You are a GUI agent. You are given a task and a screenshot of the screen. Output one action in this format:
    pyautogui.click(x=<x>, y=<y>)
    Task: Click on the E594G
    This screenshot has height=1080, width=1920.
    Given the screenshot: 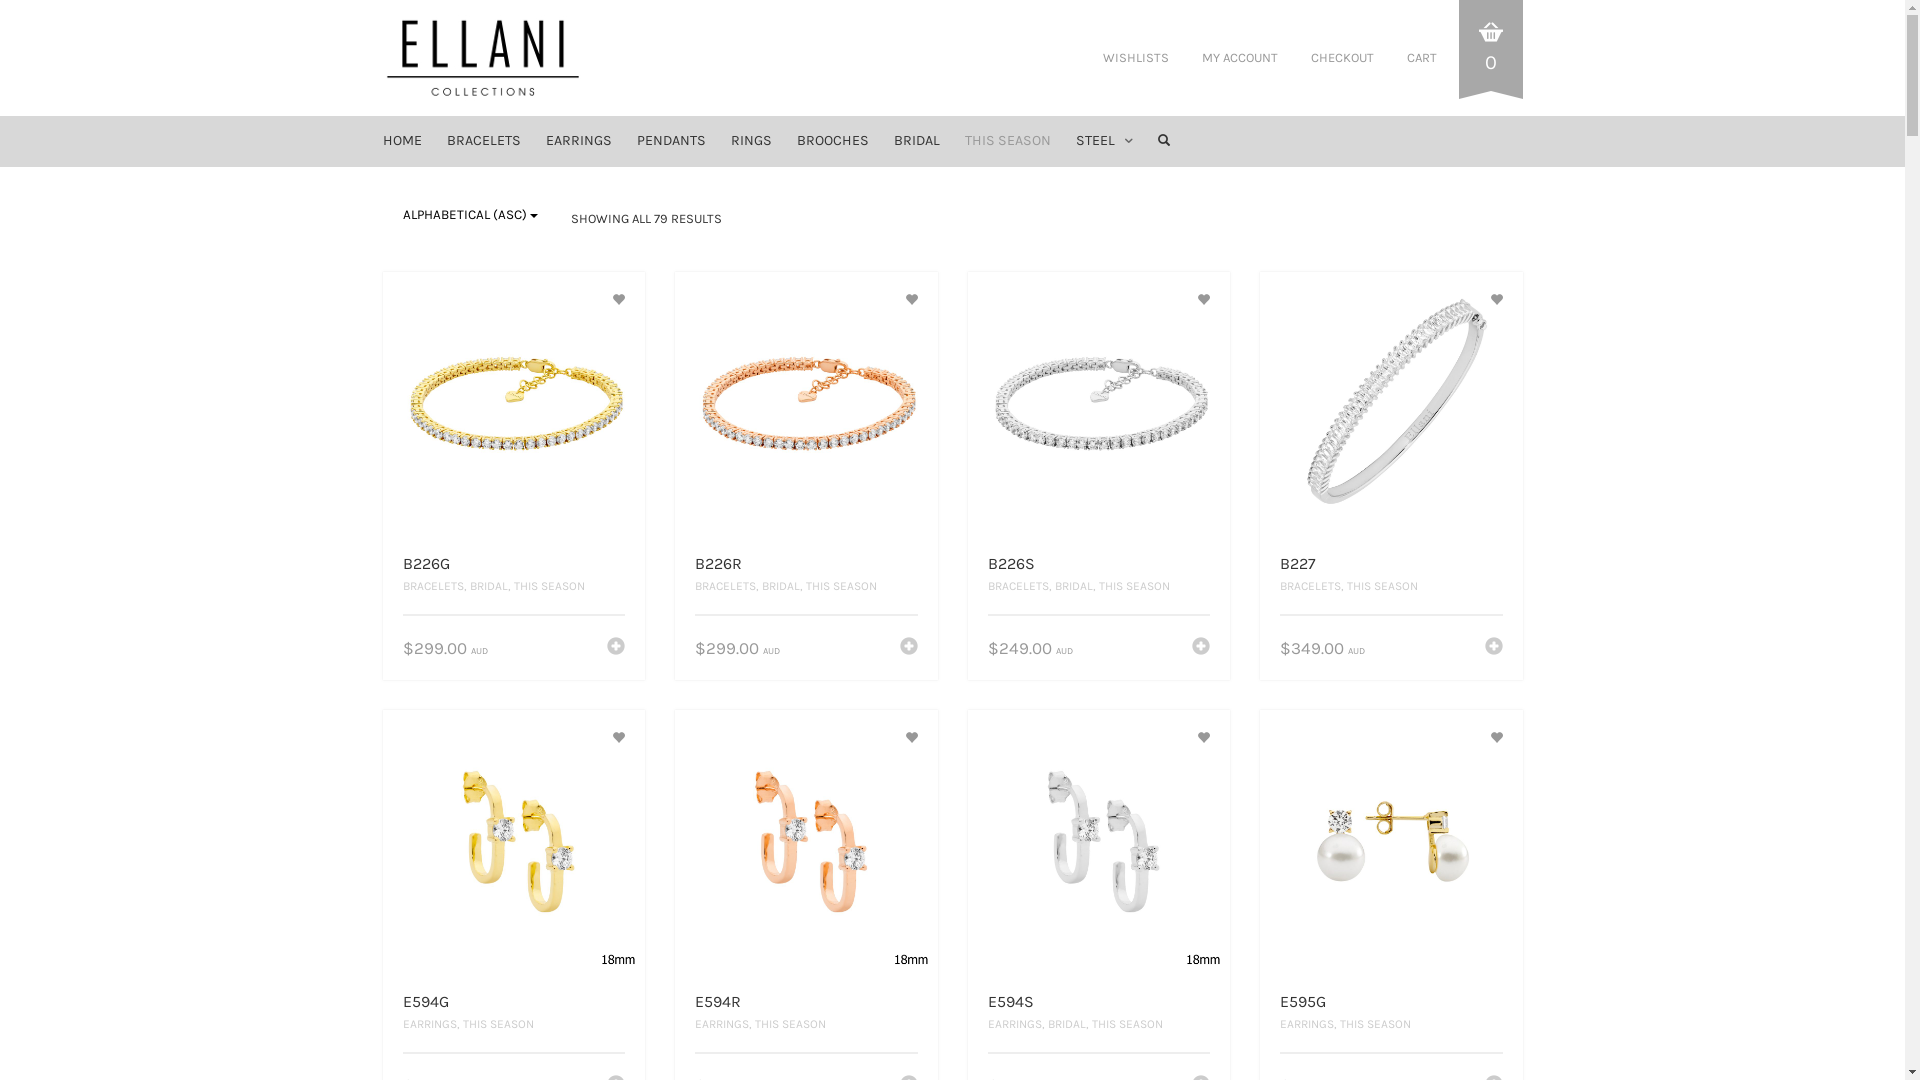 What is the action you would take?
    pyautogui.click(x=425, y=1002)
    